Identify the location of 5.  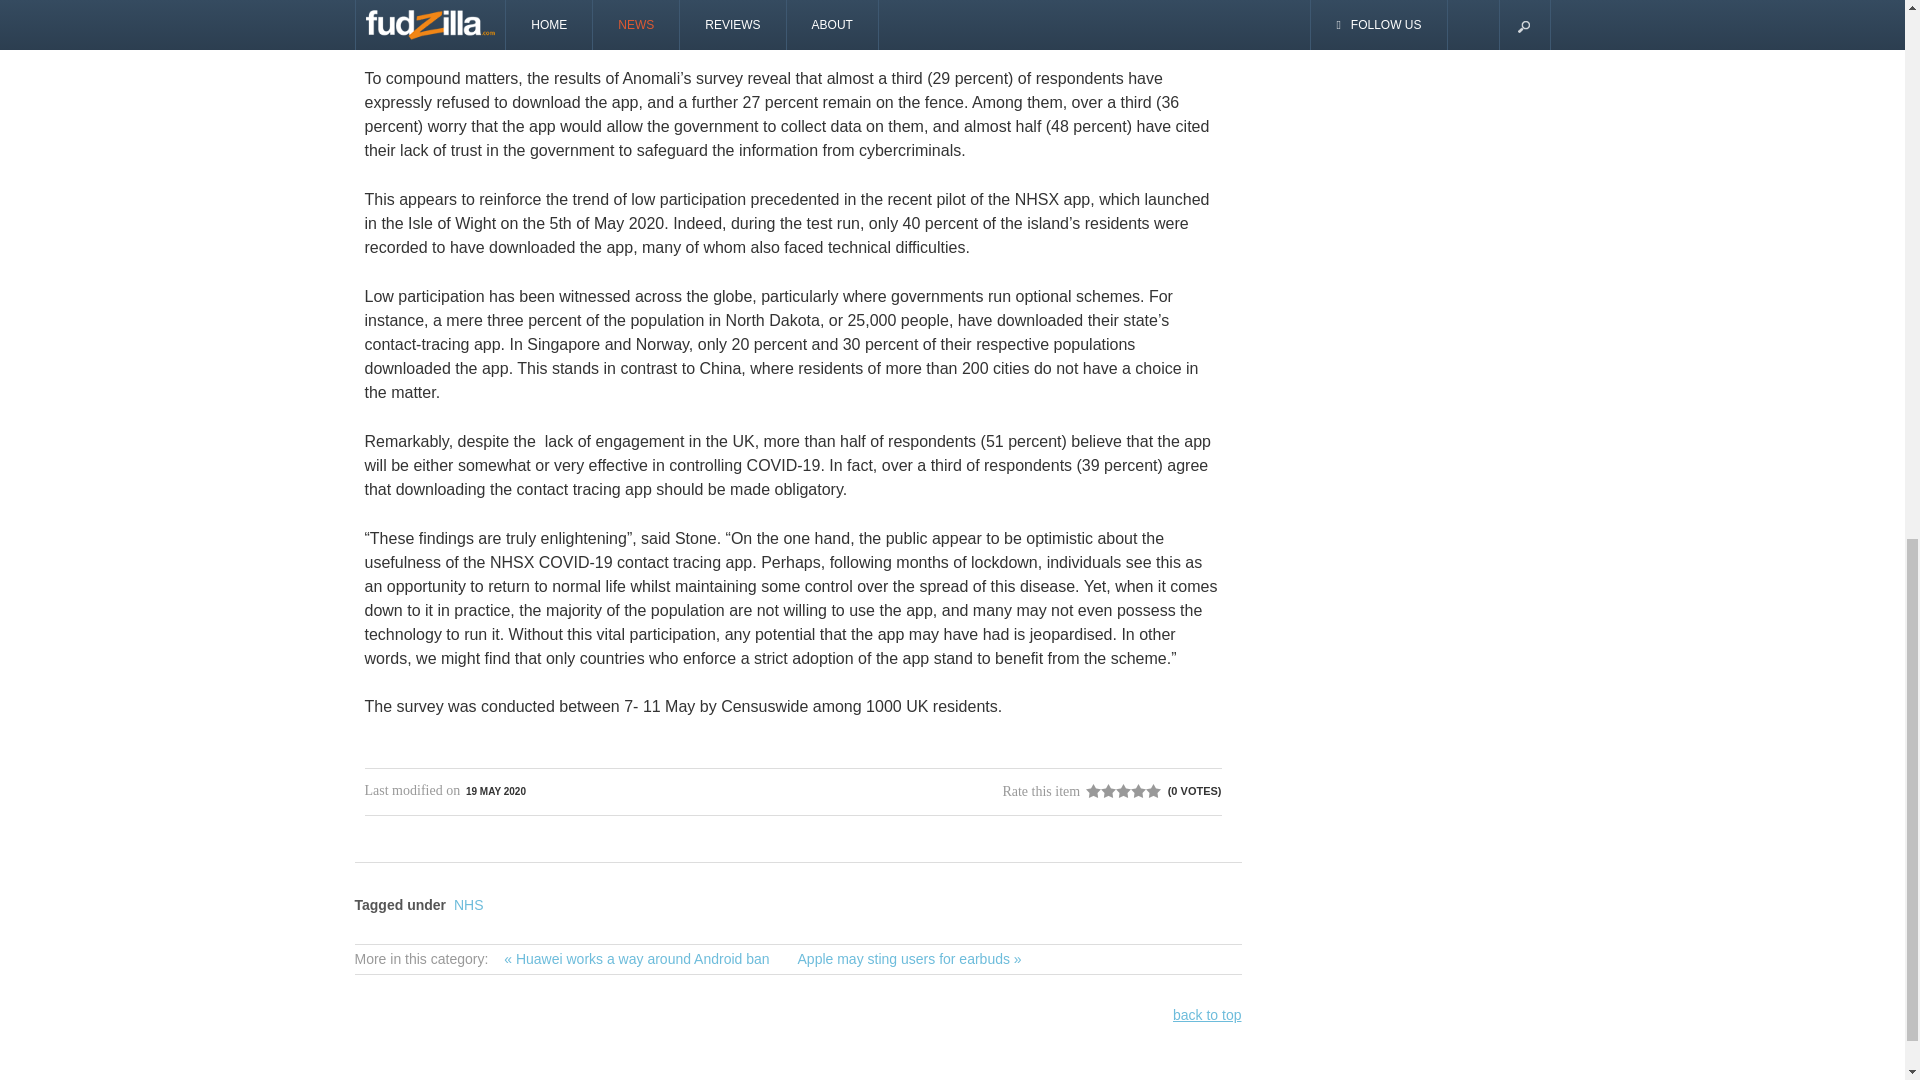
(1124, 791).